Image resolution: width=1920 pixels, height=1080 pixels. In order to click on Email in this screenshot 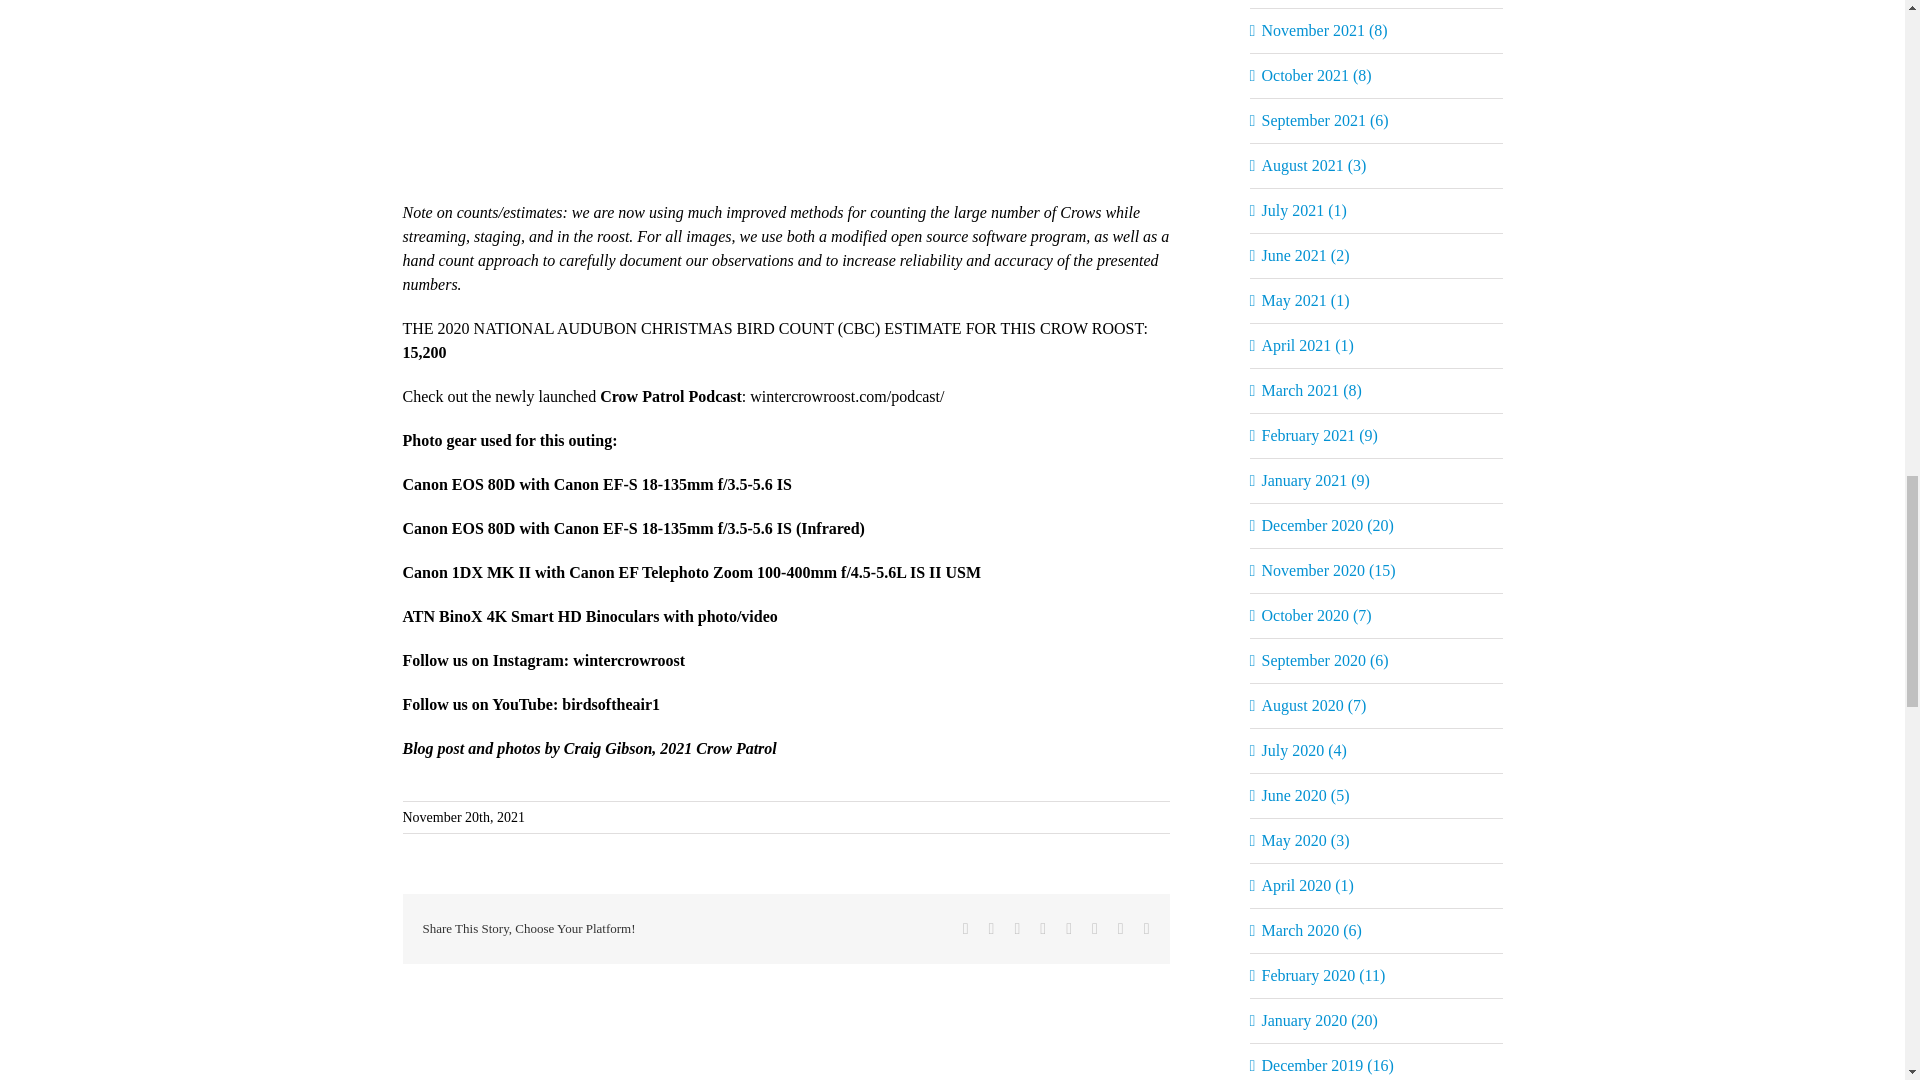, I will do `click(1147, 929)`.